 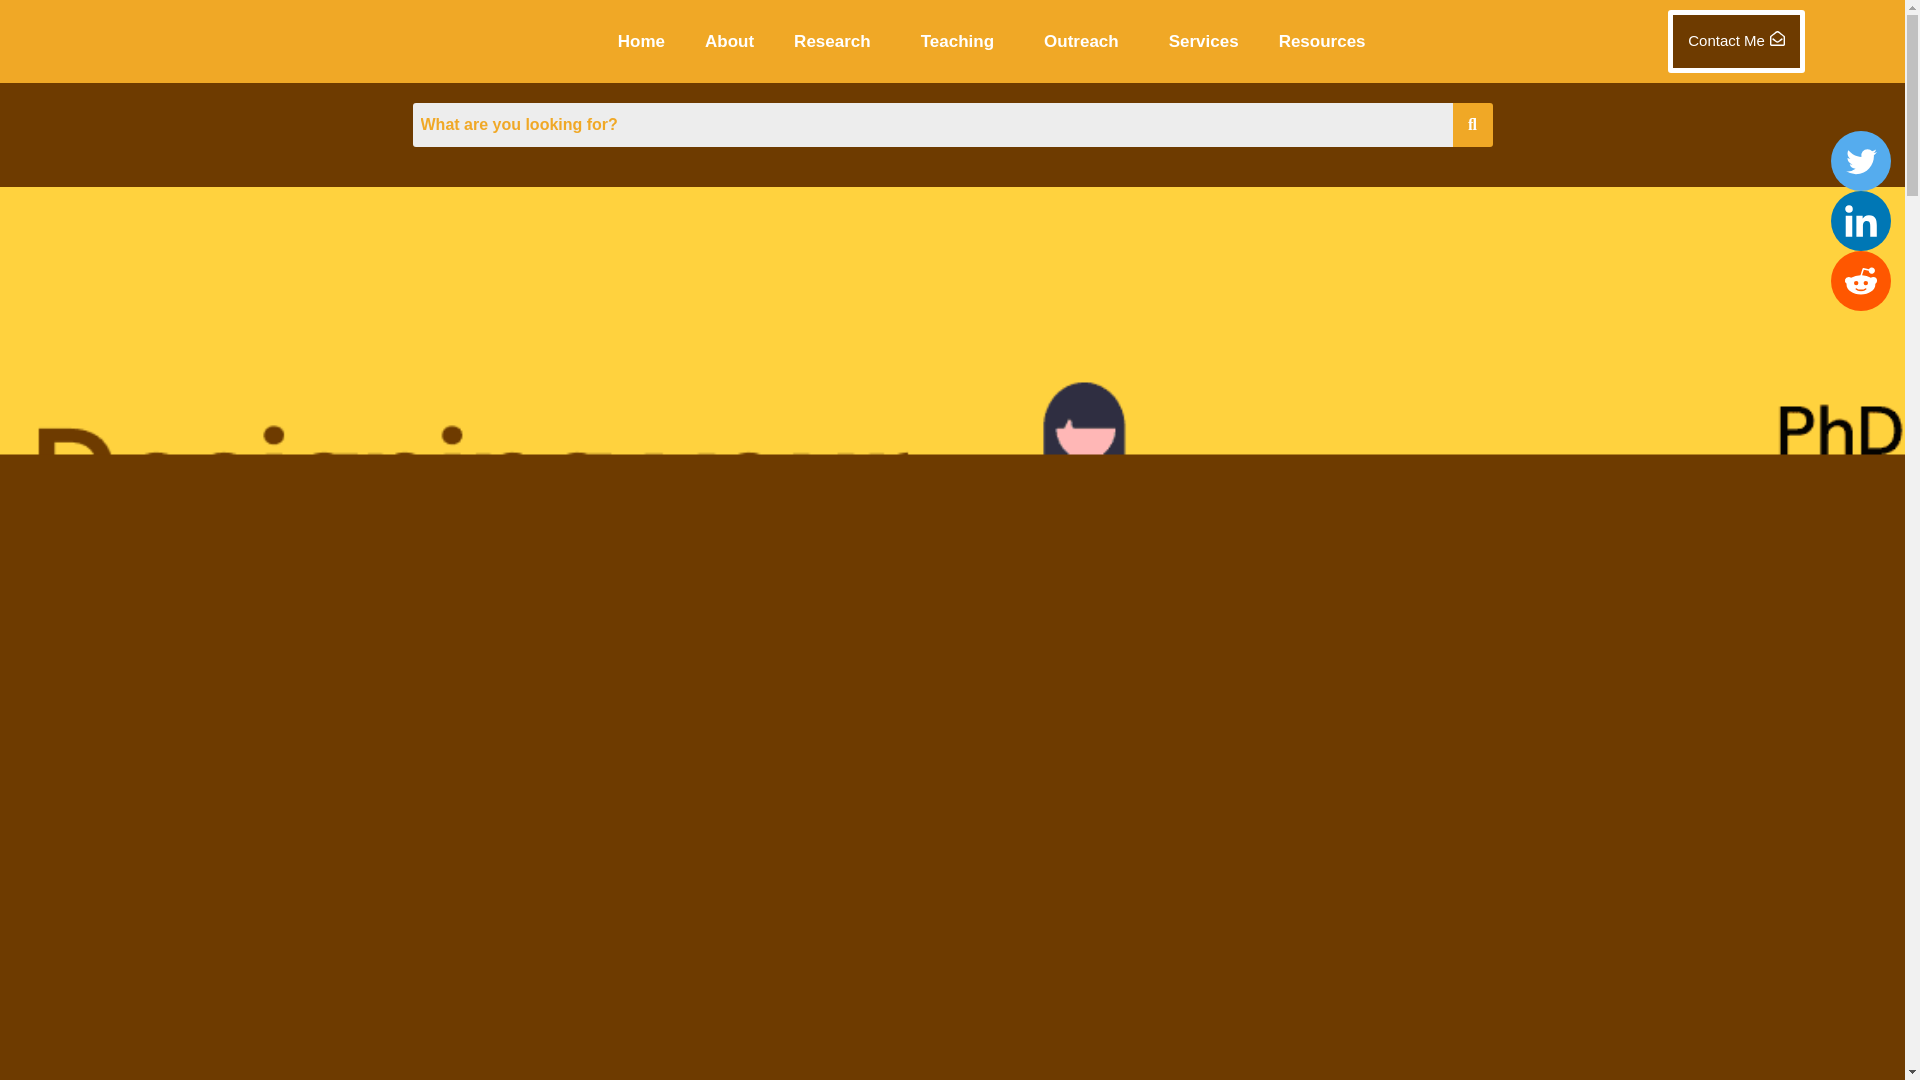 I want to click on Linkedin, so click(x=1861, y=220).